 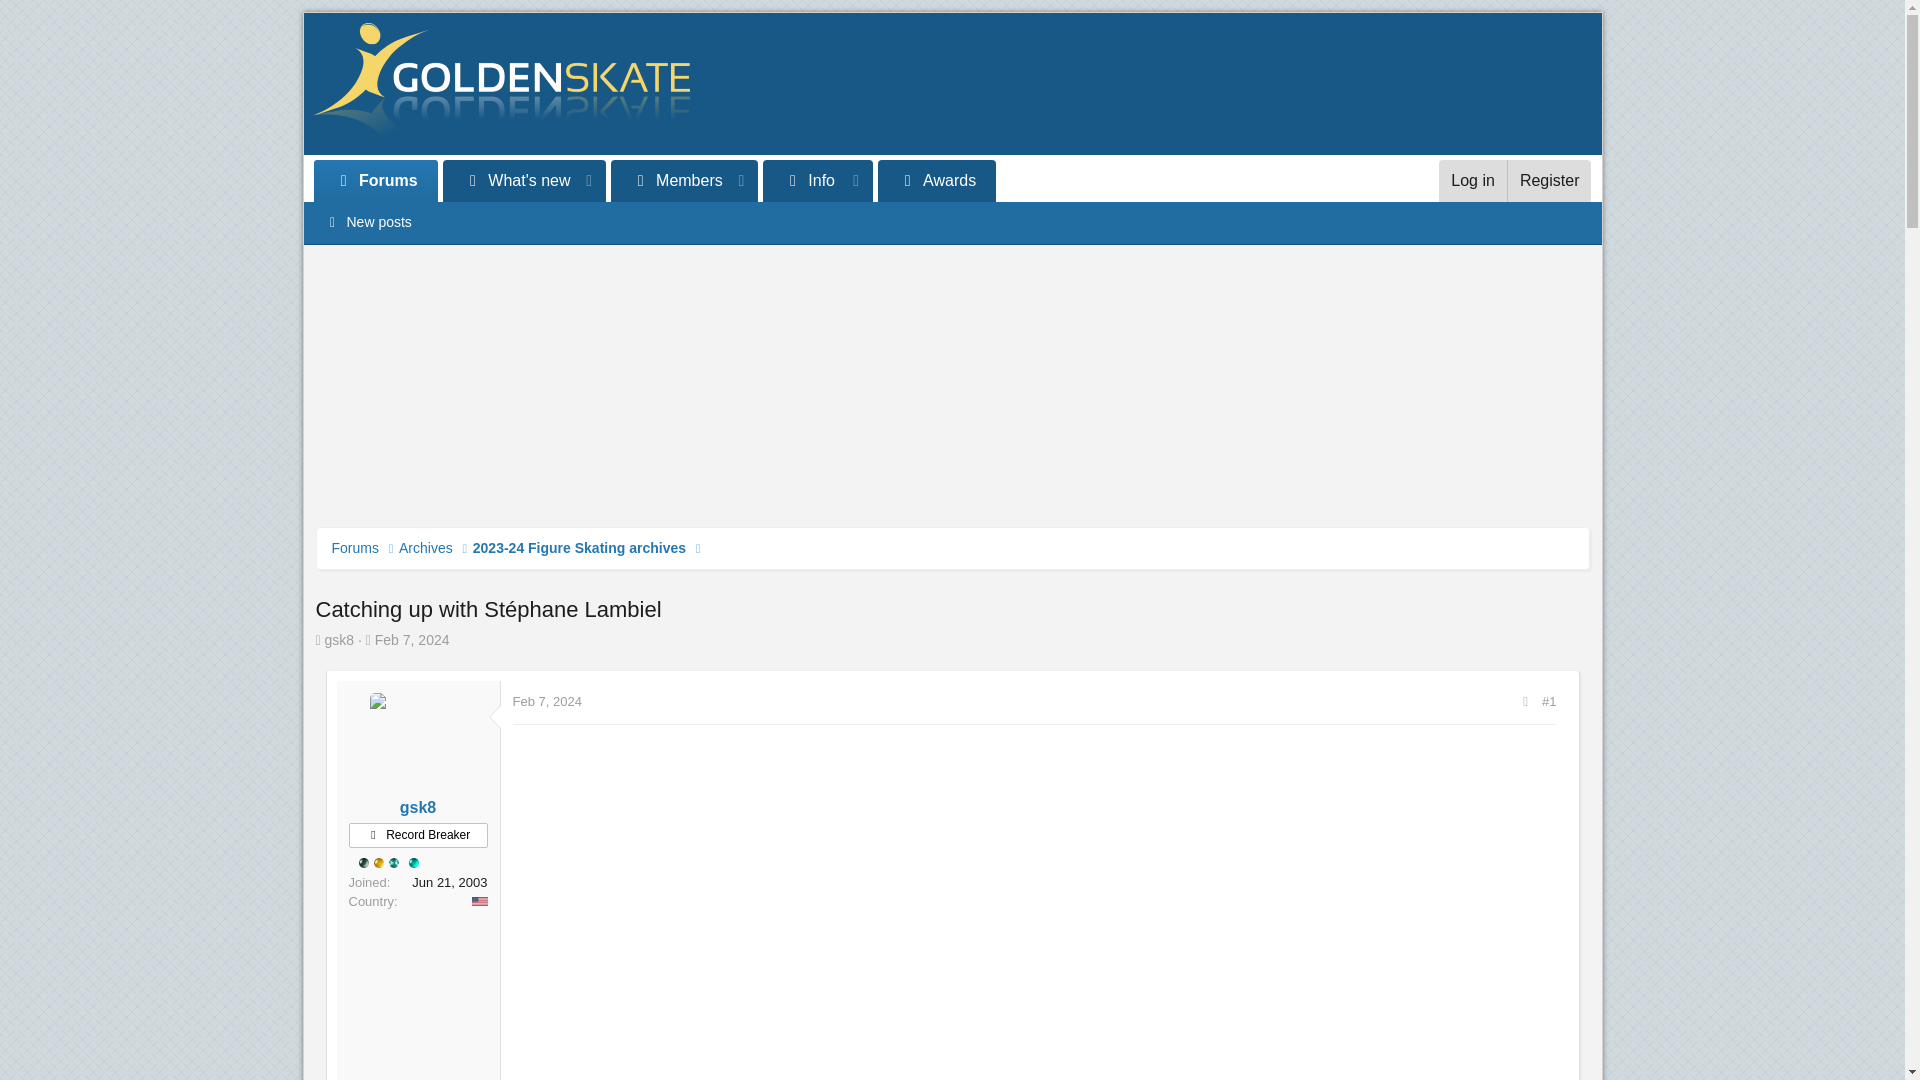 What do you see at coordinates (508, 180) in the screenshot?
I see `What's new` at bounding box center [508, 180].